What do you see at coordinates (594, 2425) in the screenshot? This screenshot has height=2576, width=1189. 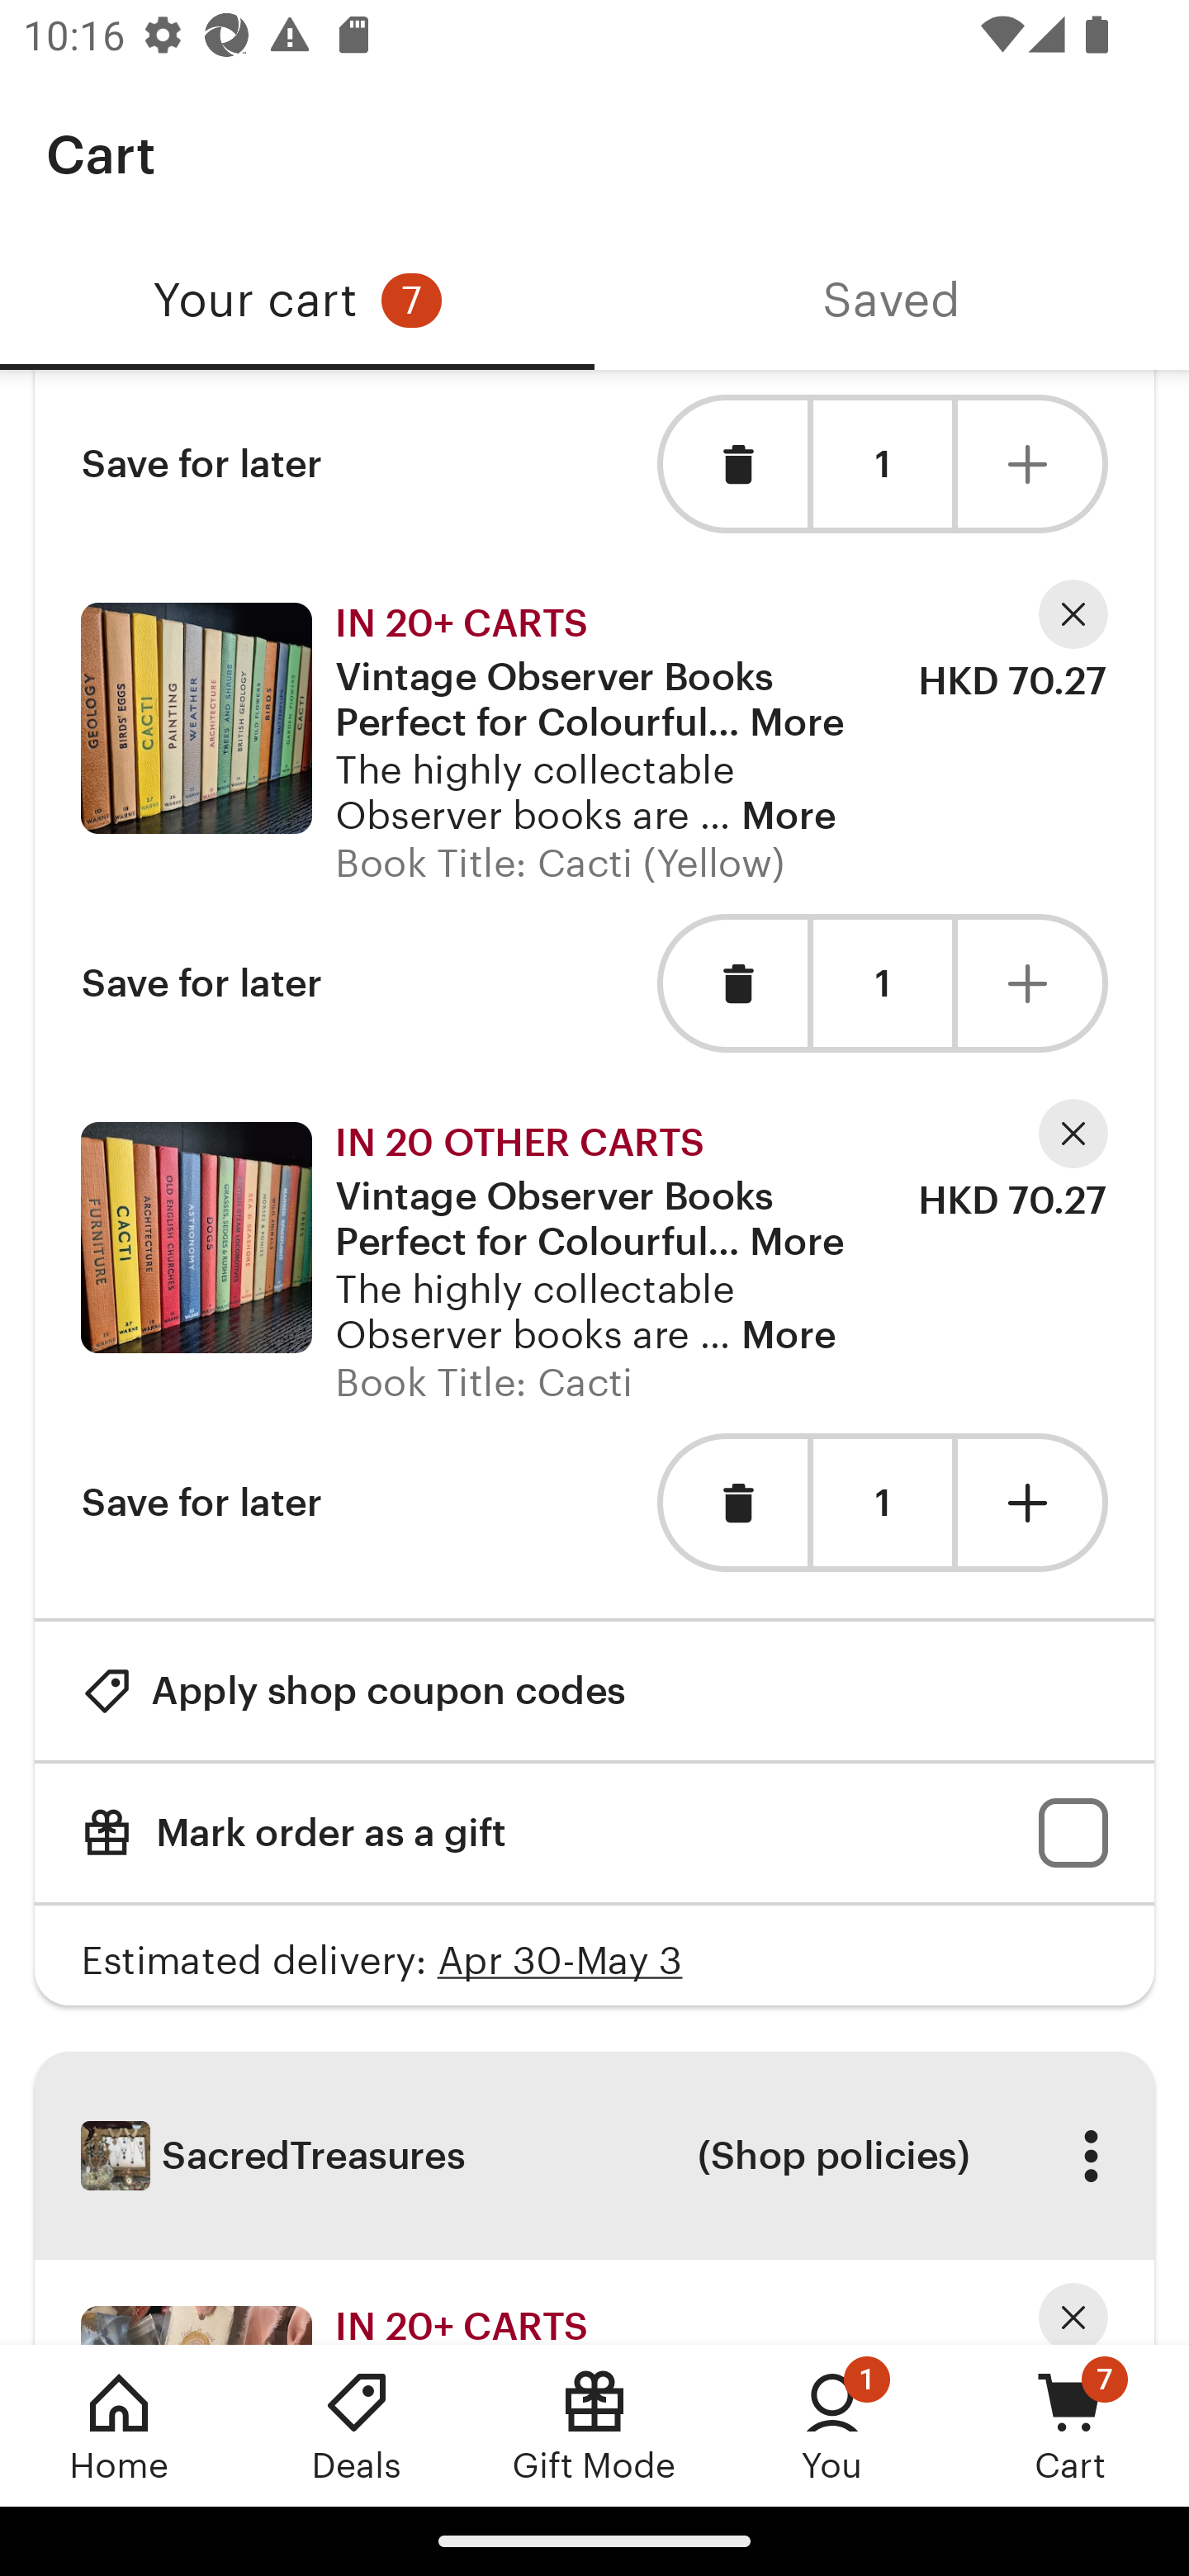 I see `Gift Mode` at bounding box center [594, 2425].